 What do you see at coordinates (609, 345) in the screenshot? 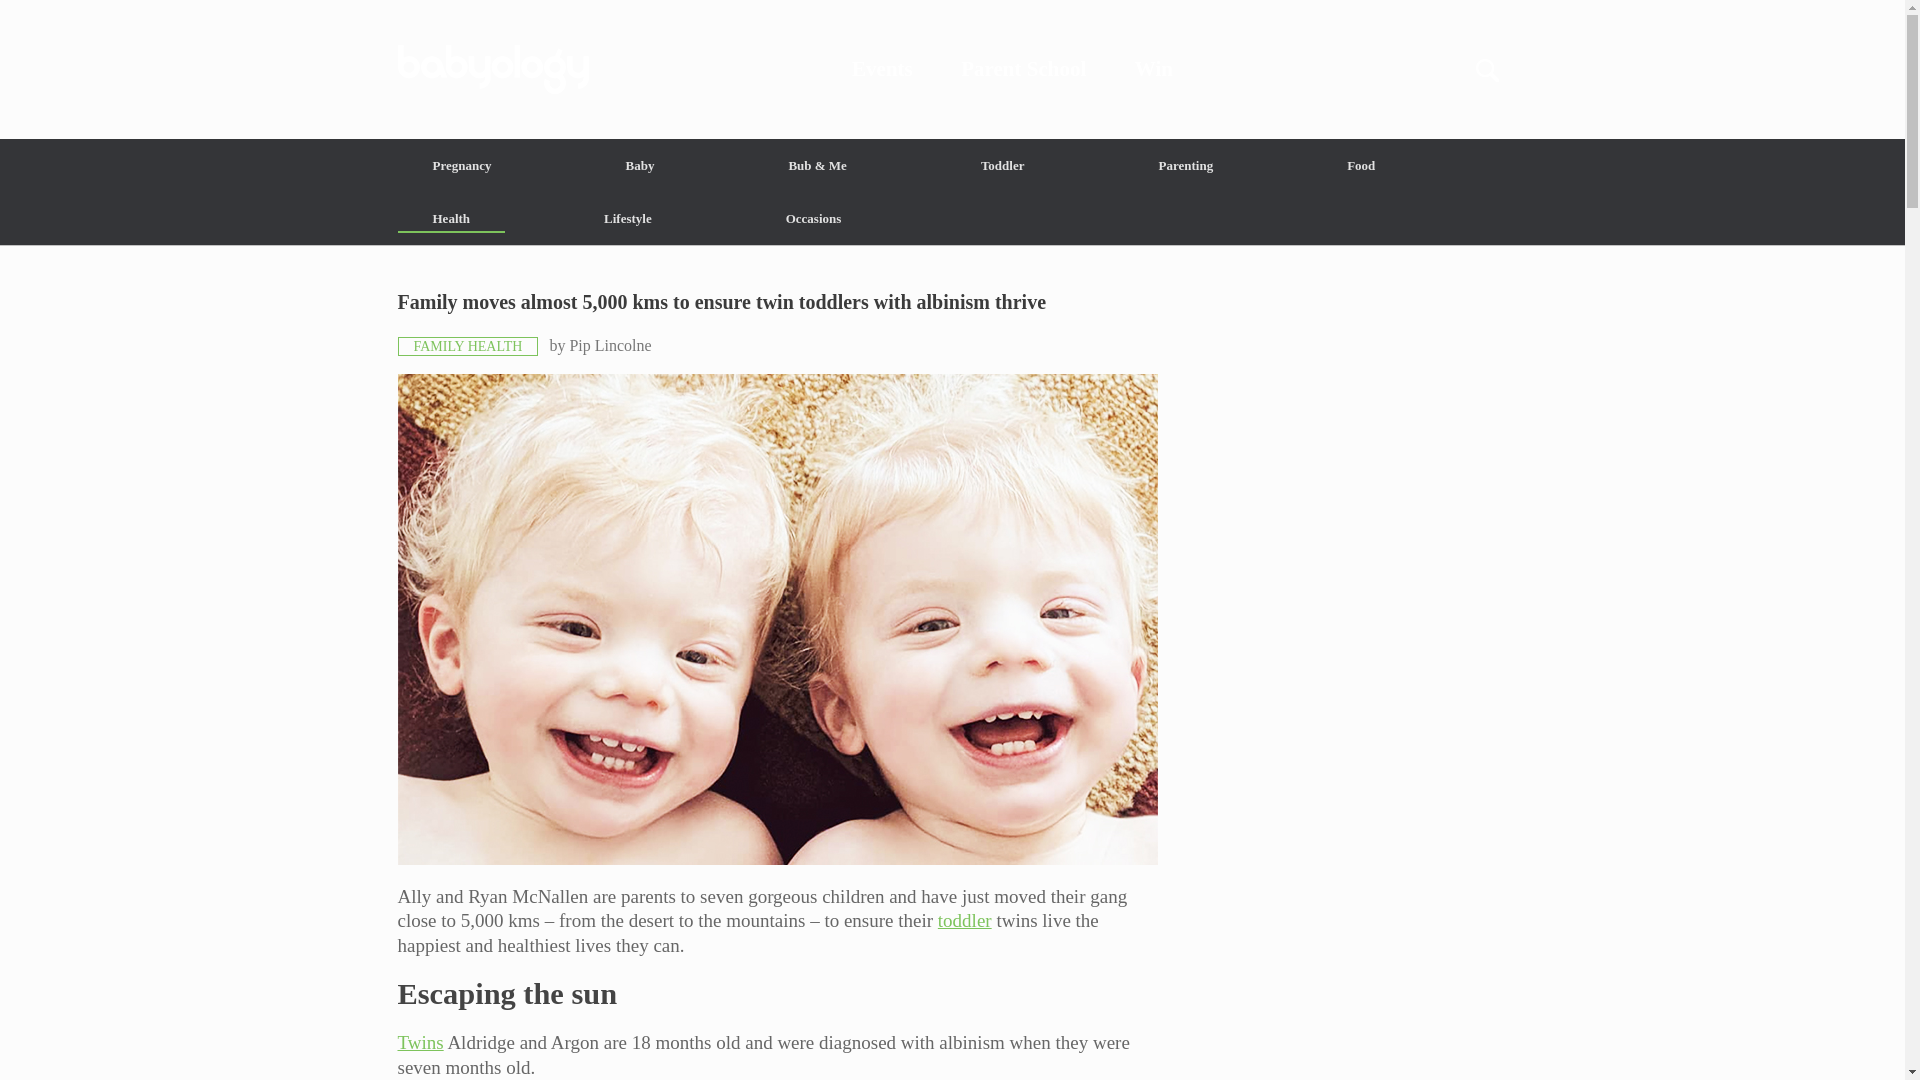
I see `View all posts by Pip Lincolne` at bounding box center [609, 345].